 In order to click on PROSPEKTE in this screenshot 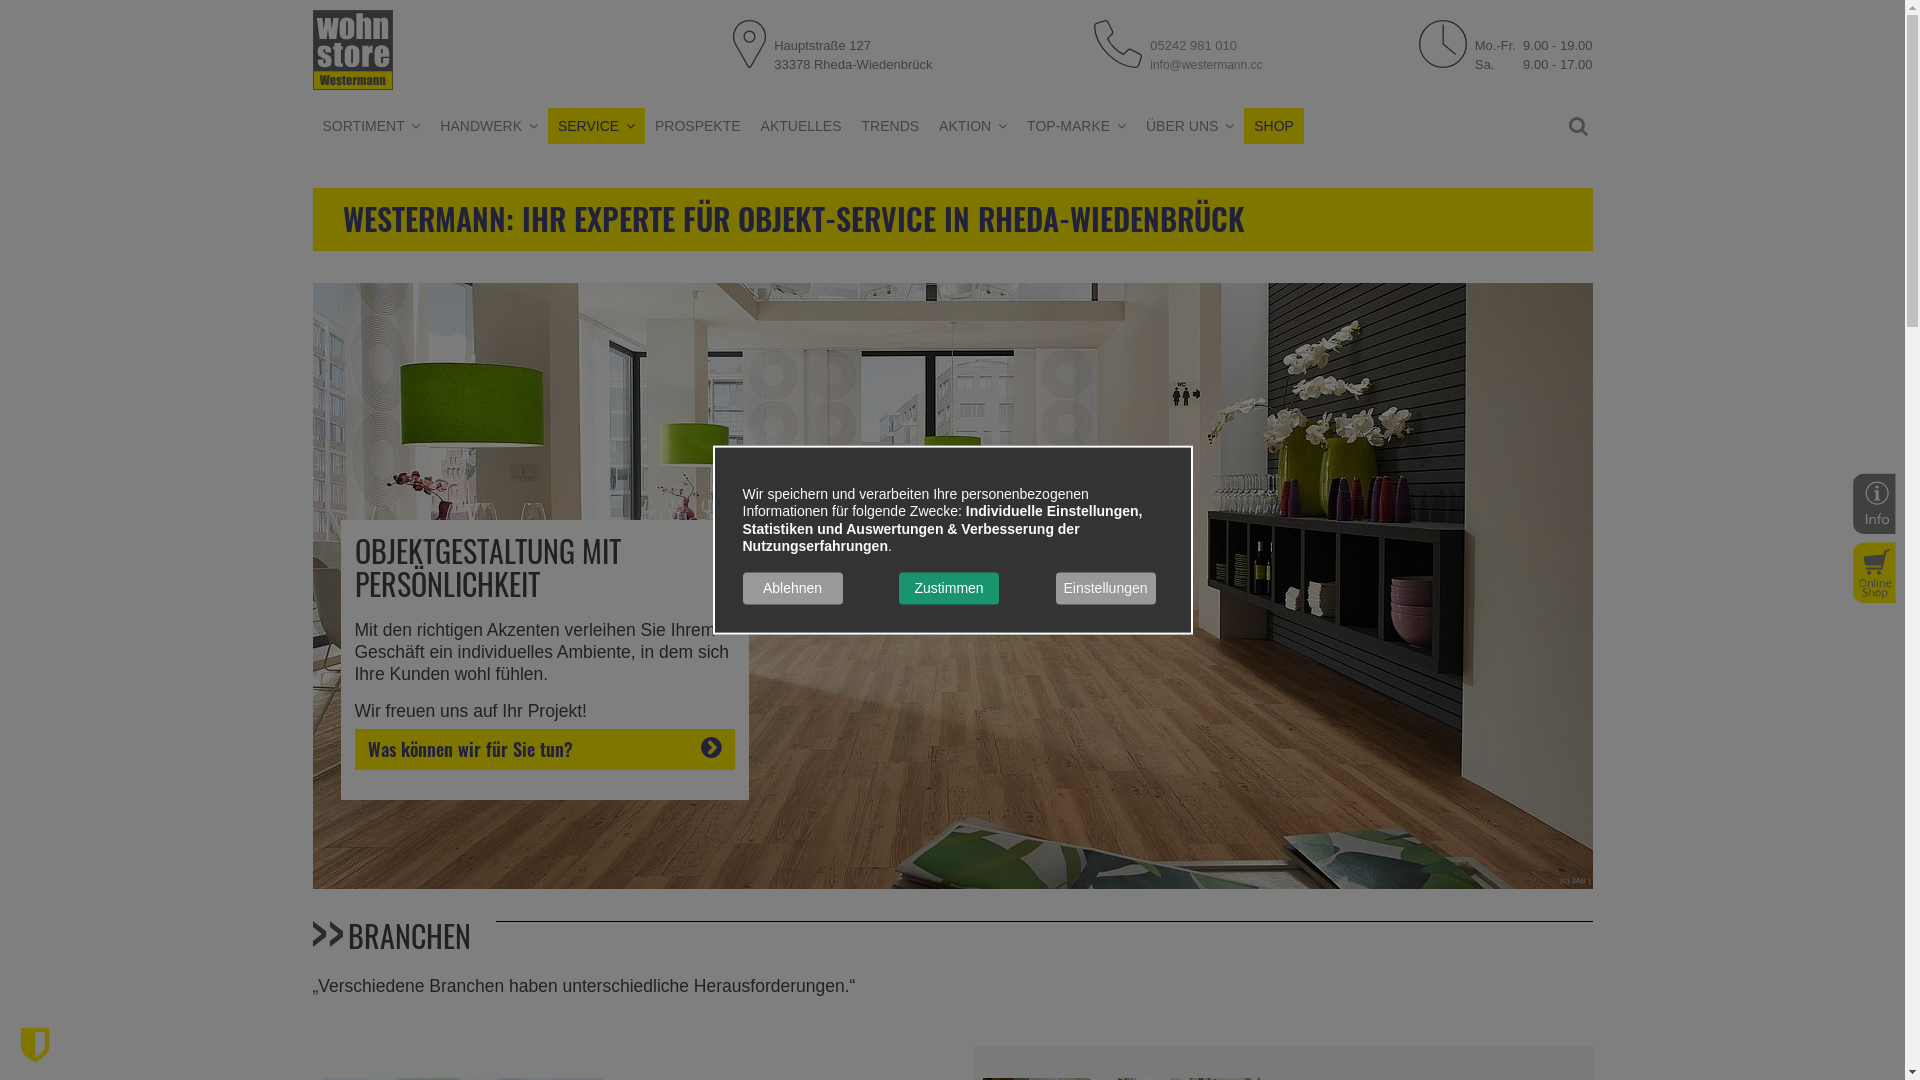, I will do `click(698, 126)`.